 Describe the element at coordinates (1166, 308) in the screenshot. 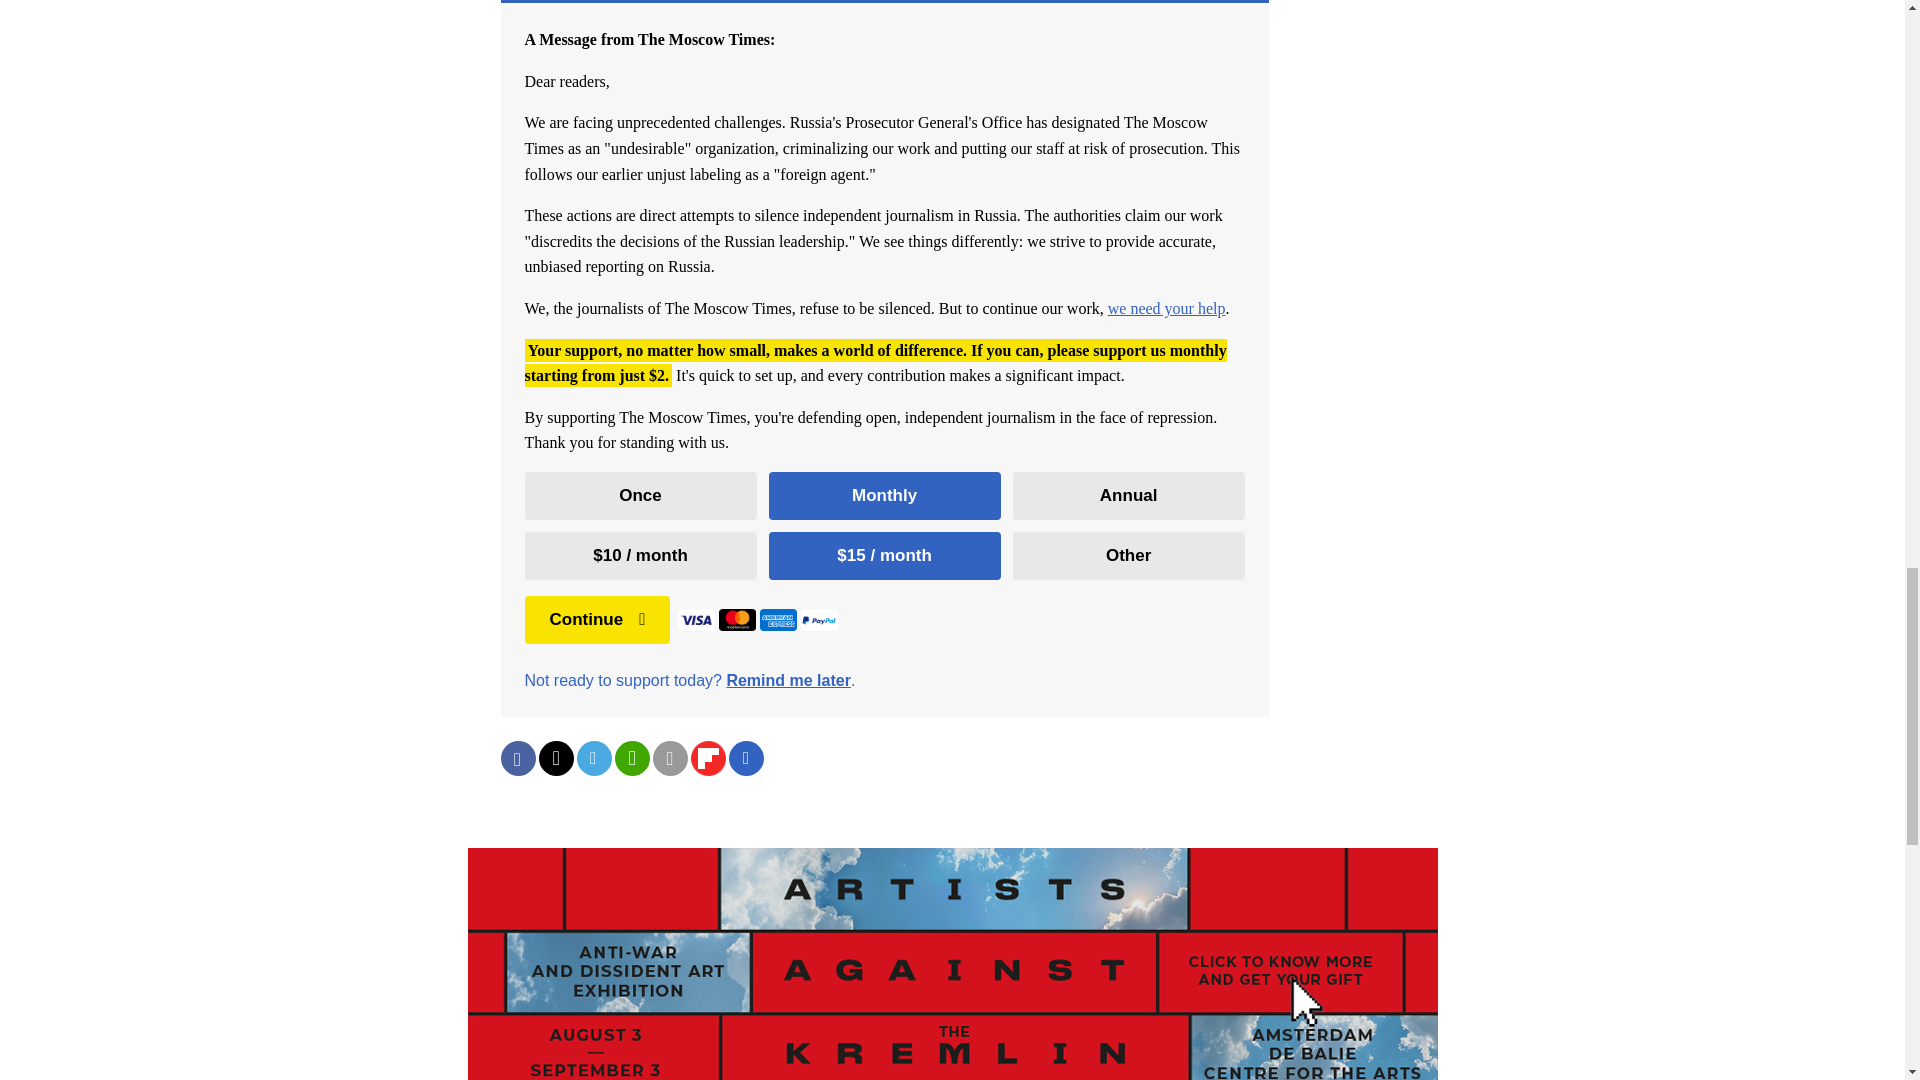

I see `we need your help` at that location.